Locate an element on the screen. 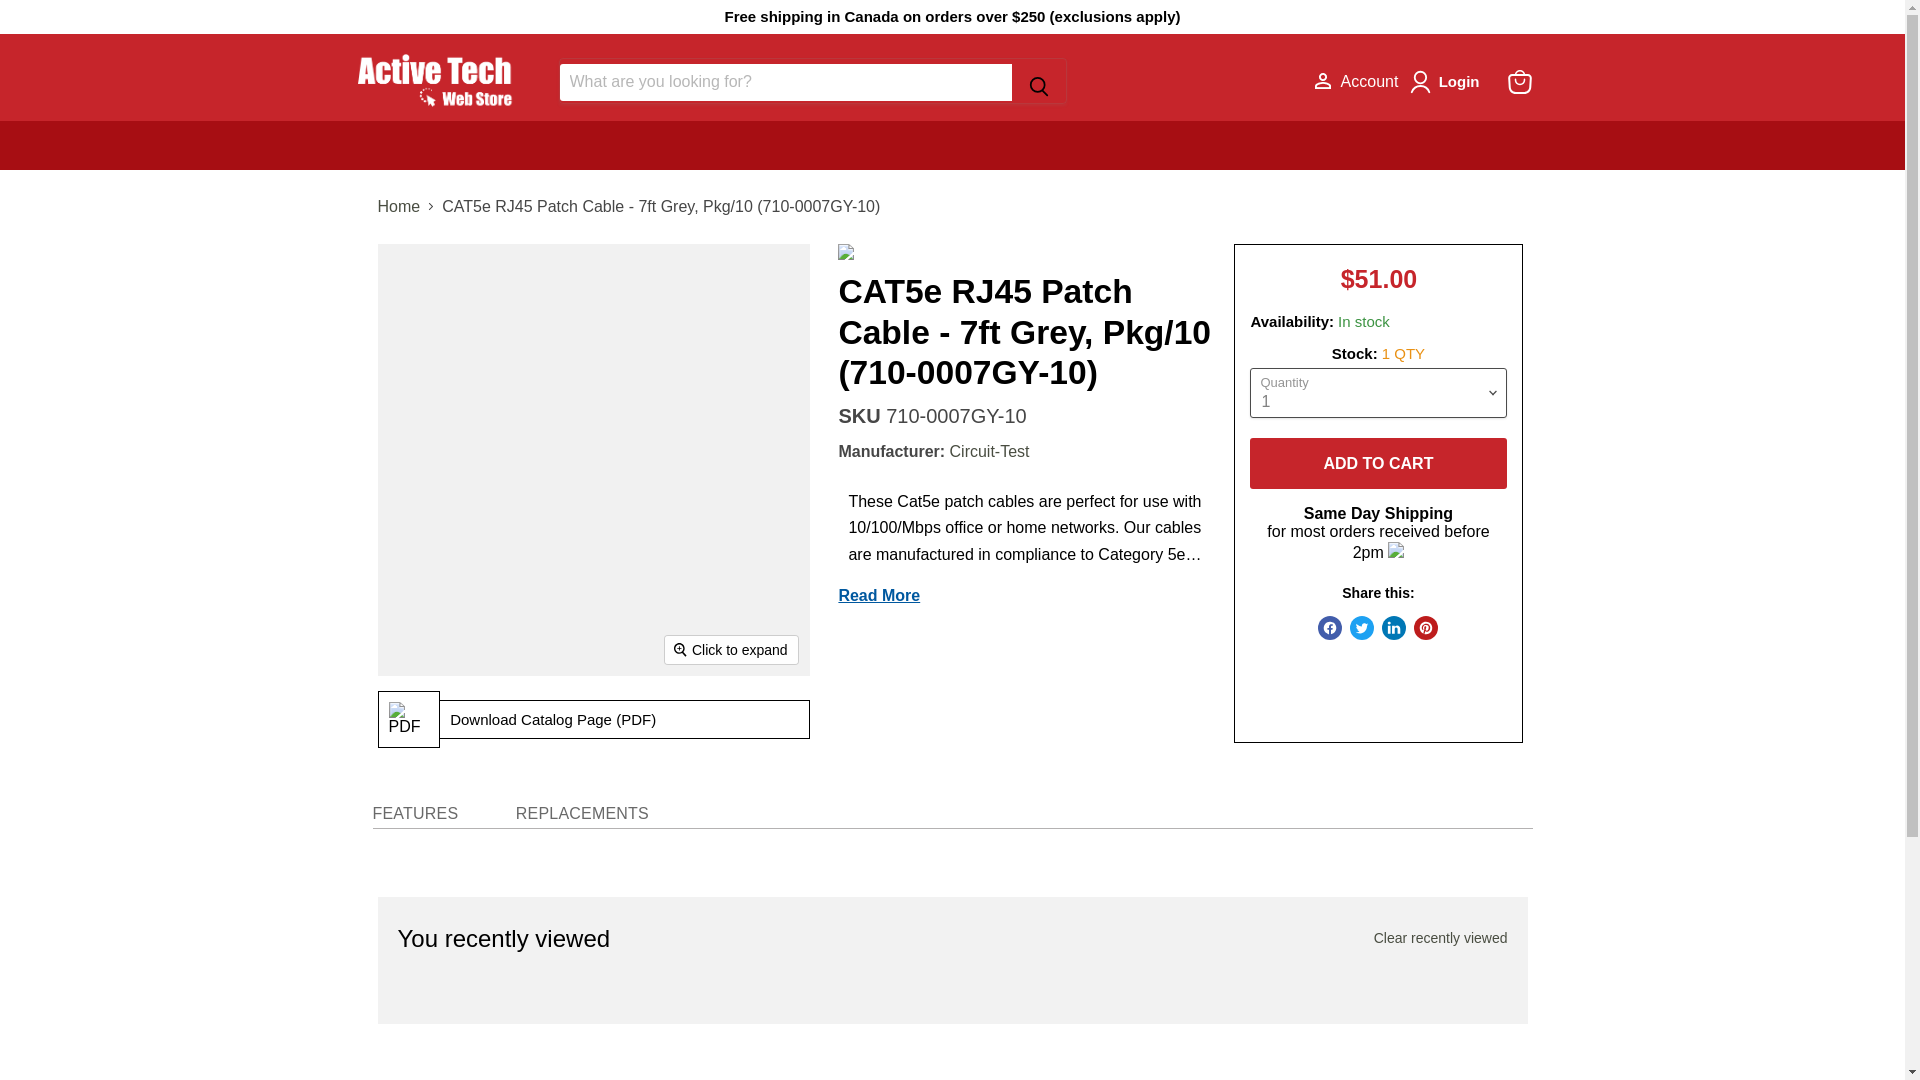  ADD TO CART is located at coordinates (1377, 464).